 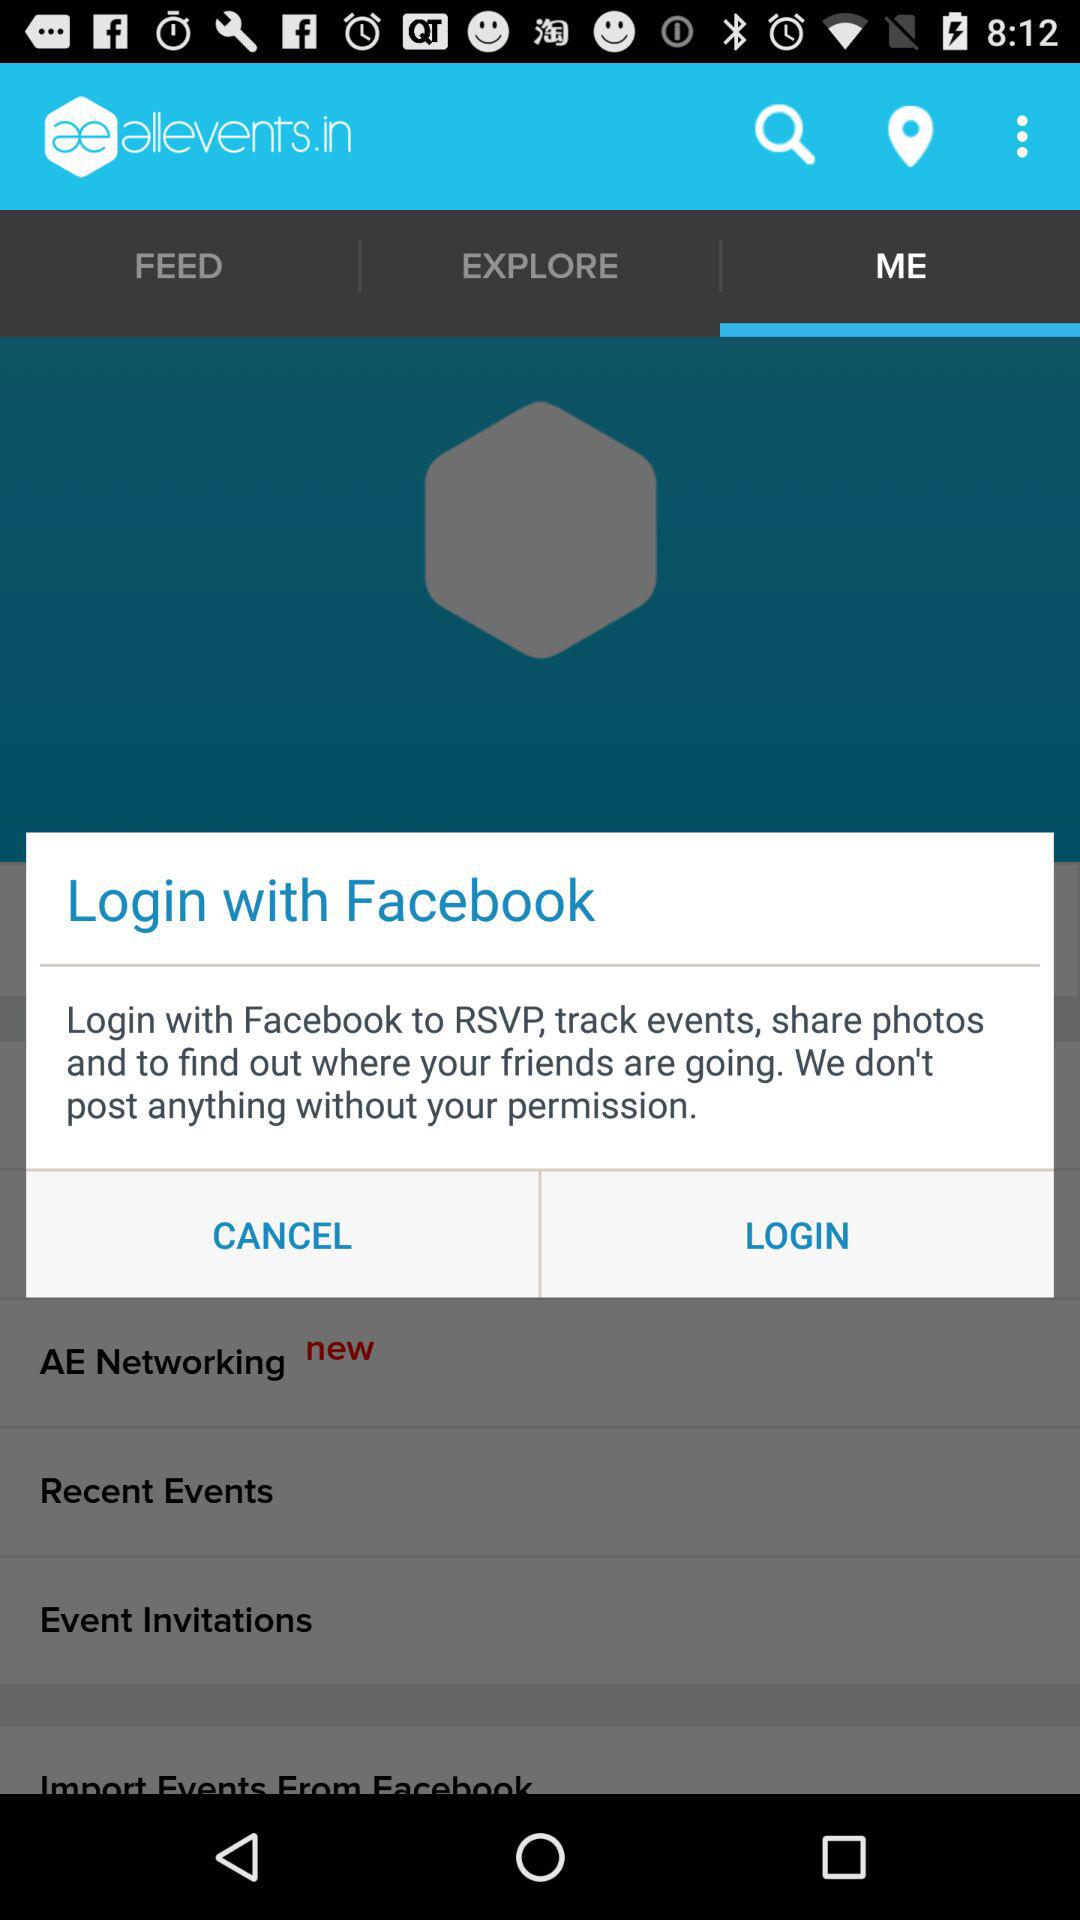 I want to click on press item to the right of events, so click(x=536, y=930).